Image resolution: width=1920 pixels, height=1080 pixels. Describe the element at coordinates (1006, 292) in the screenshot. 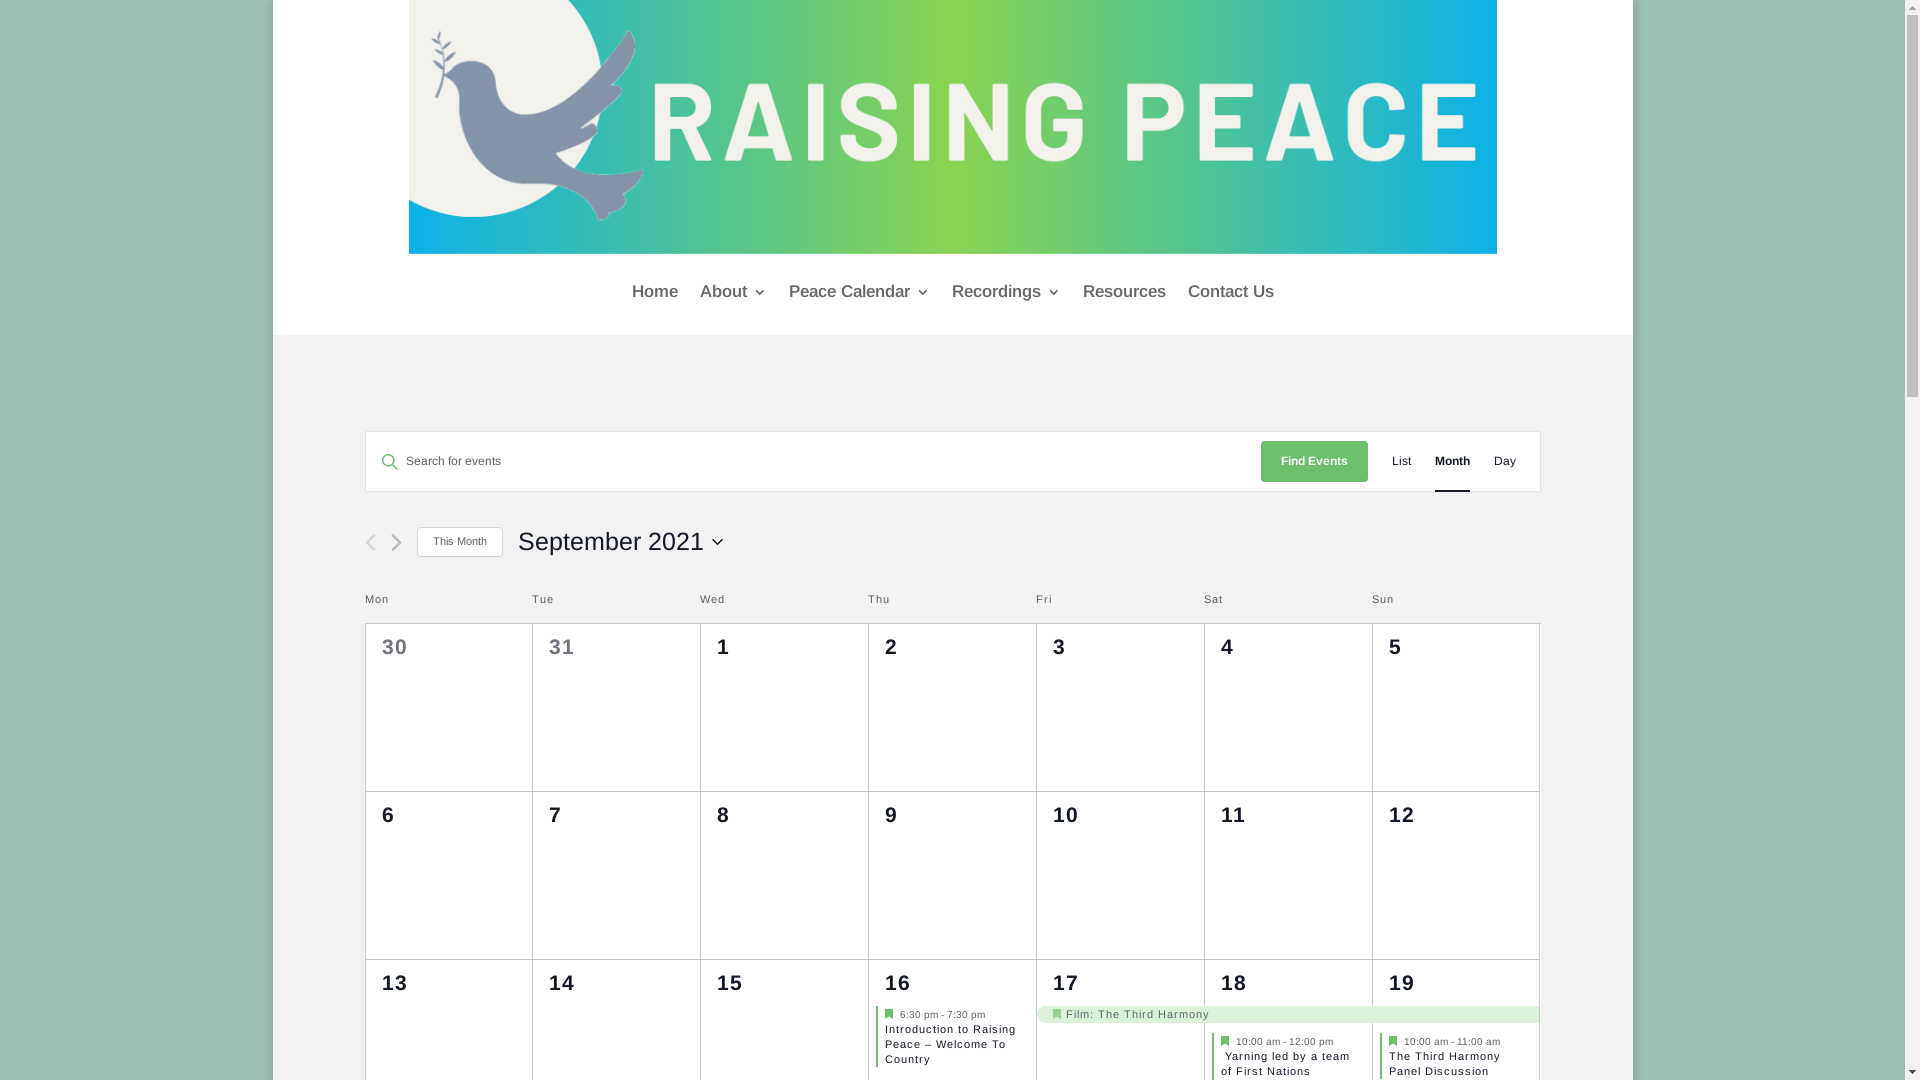

I see `Recordings` at that location.